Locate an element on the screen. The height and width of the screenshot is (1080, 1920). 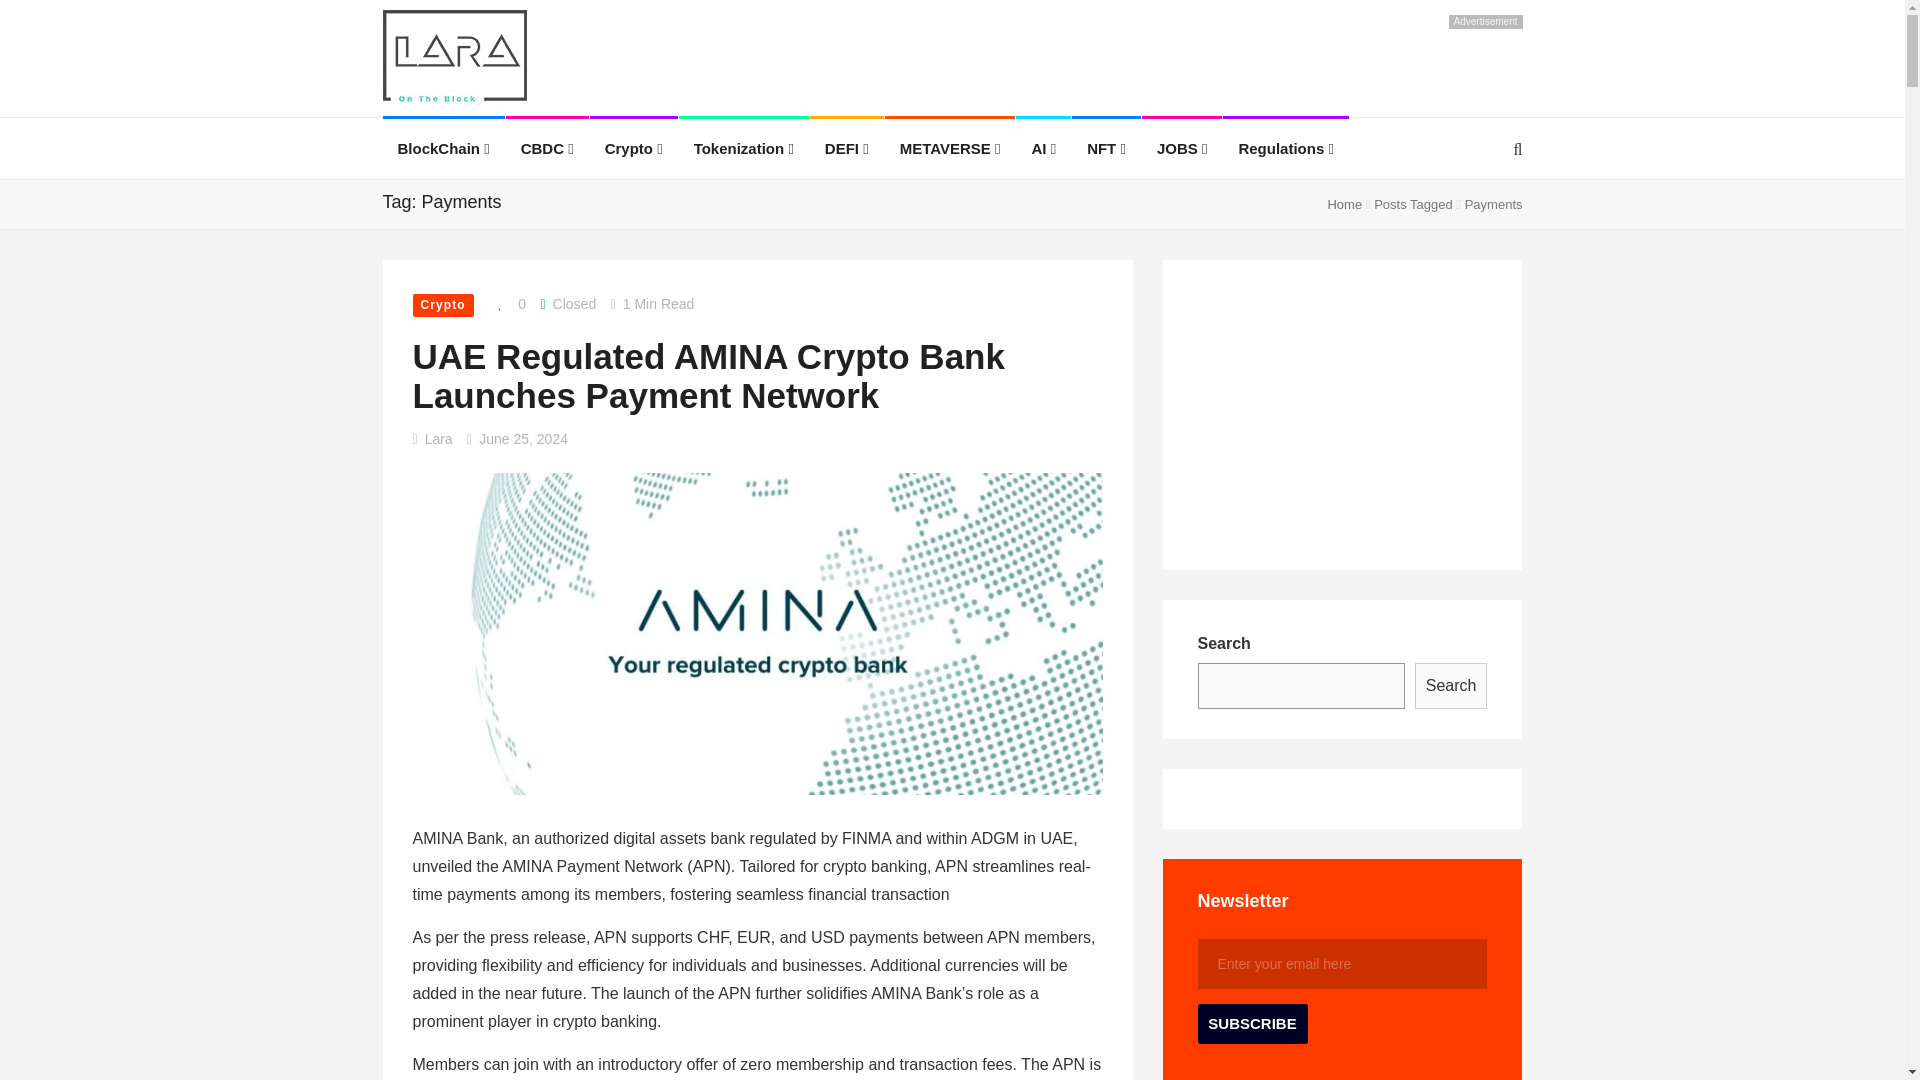
METAVERSE is located at coordinates (950, 148).